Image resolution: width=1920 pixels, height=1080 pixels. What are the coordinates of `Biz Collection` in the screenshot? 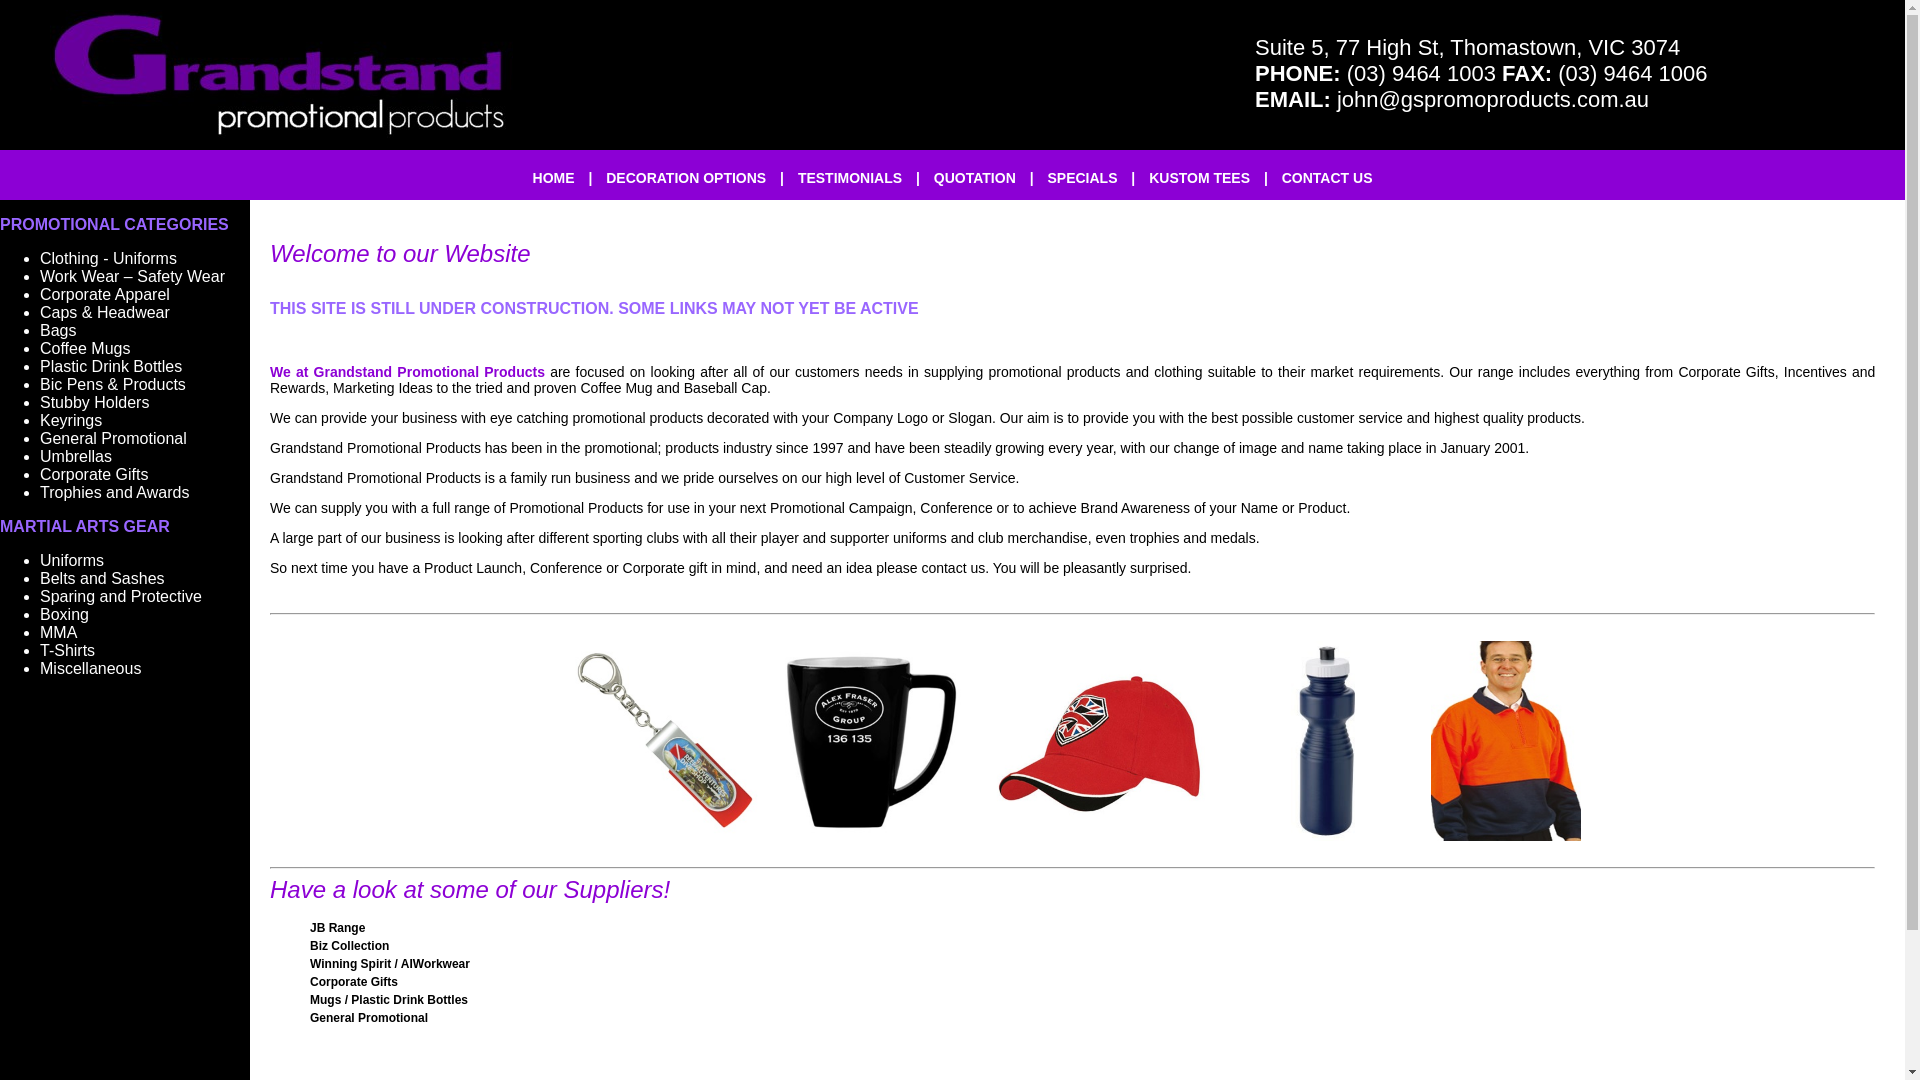 It's located at (350, 946).